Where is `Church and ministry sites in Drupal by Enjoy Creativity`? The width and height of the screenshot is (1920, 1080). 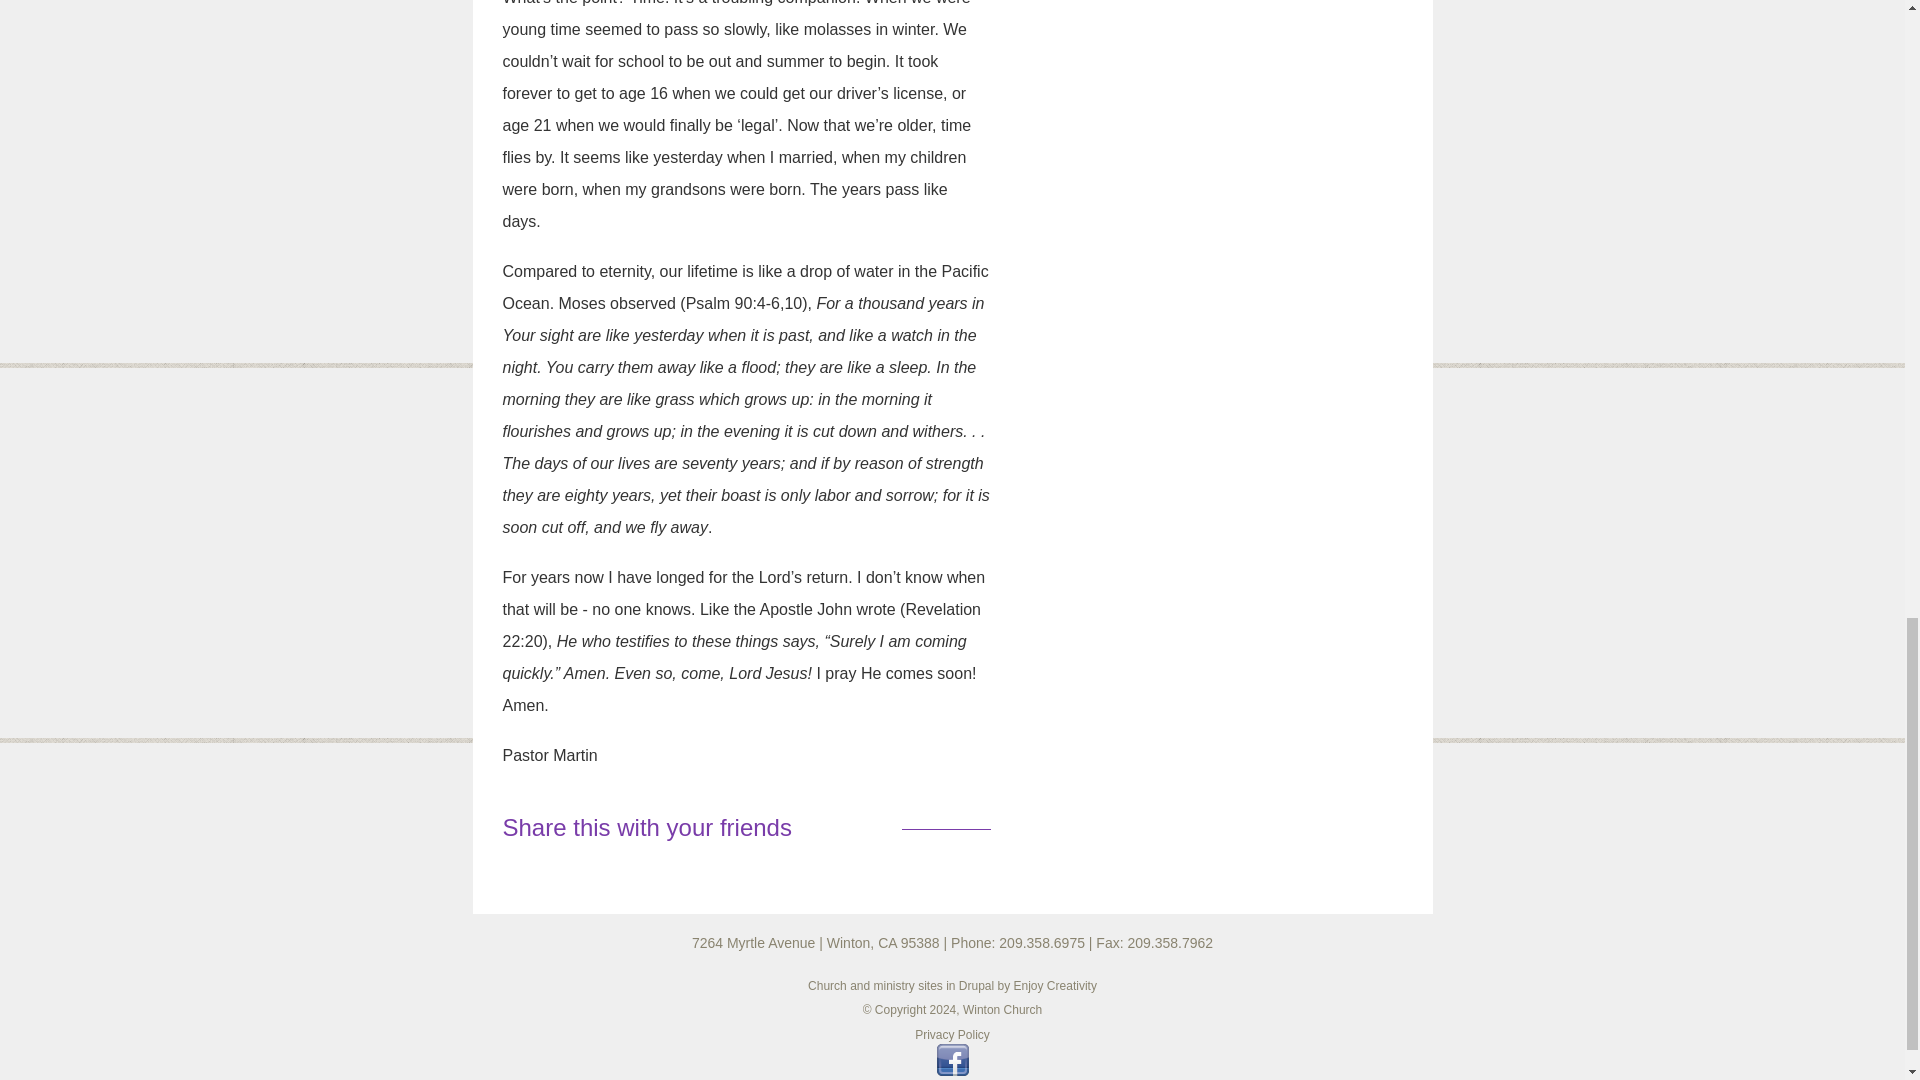
Church and ministry sites in Drupal by Enjoy Creativity is located at coordinates (952, 985).